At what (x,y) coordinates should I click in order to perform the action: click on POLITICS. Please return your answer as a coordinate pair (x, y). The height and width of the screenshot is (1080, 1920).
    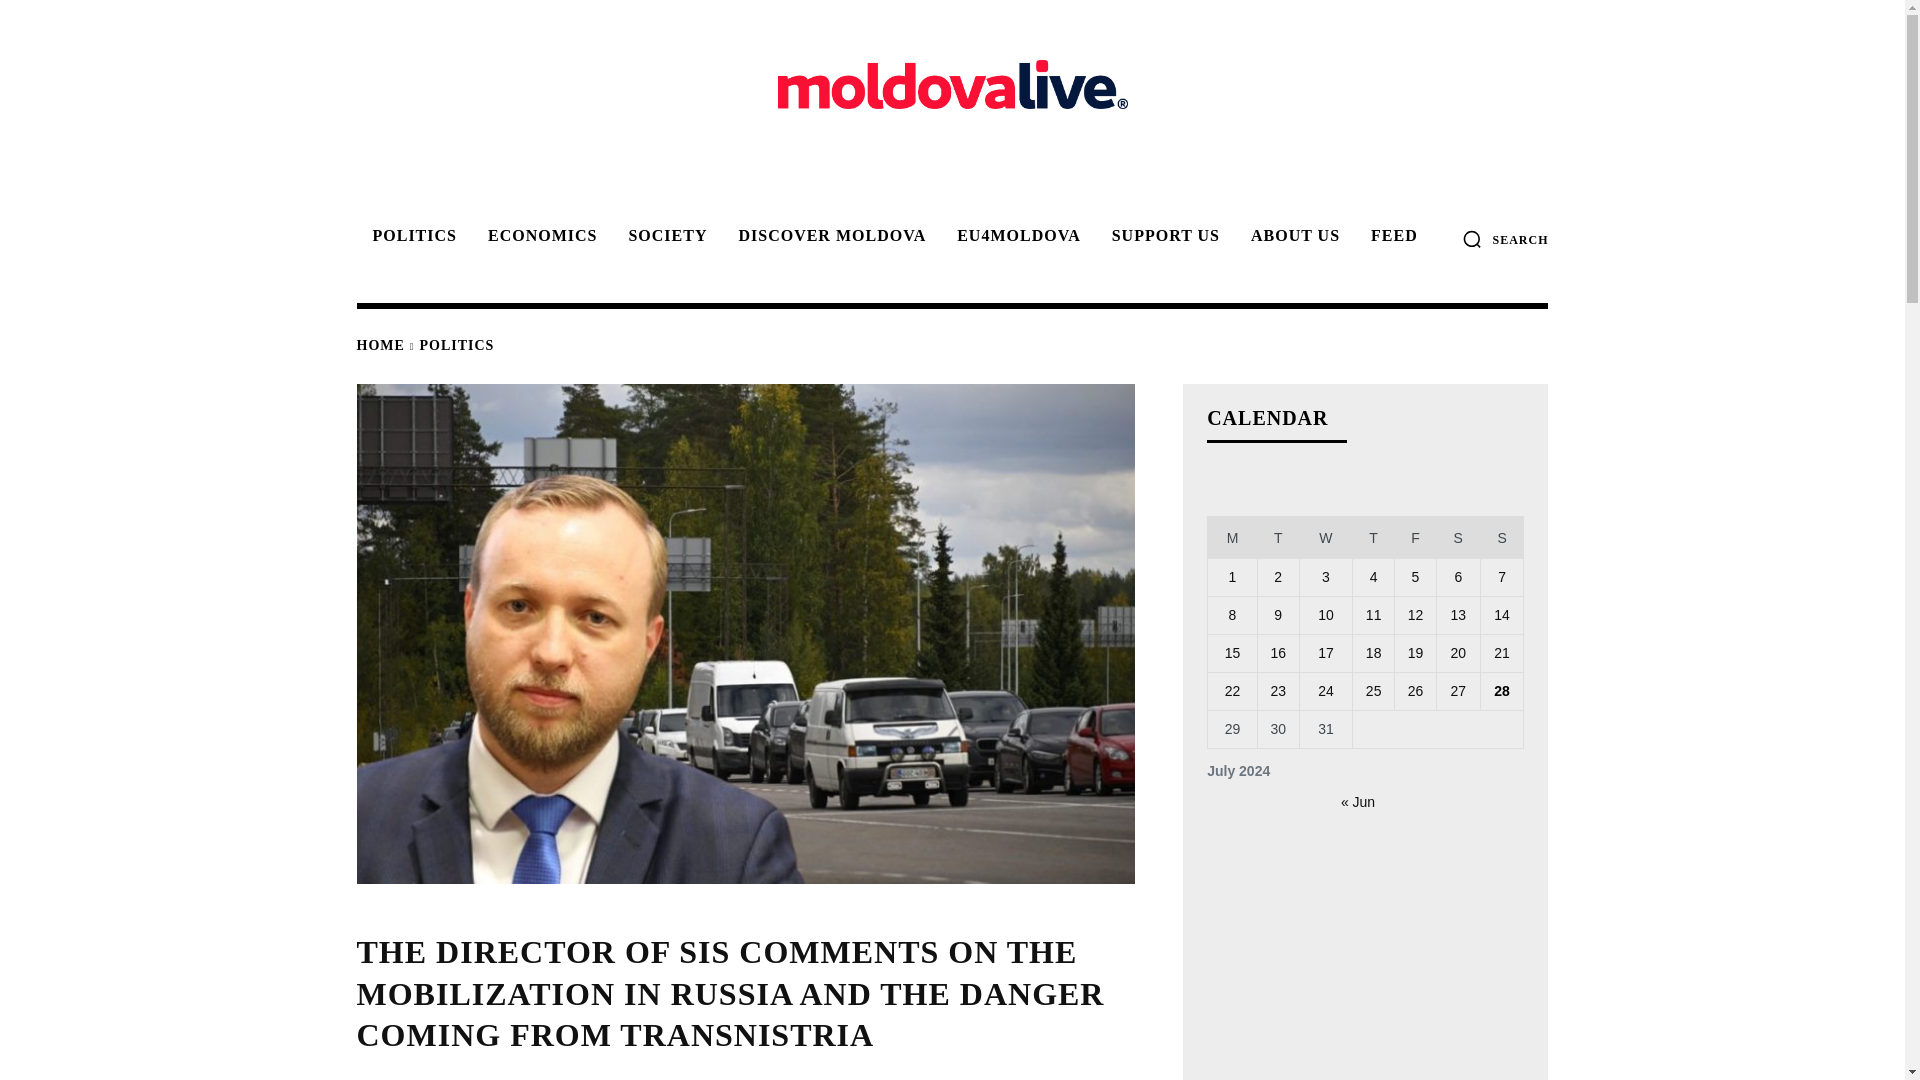
    Looking at the image, I should click on (458, 346).